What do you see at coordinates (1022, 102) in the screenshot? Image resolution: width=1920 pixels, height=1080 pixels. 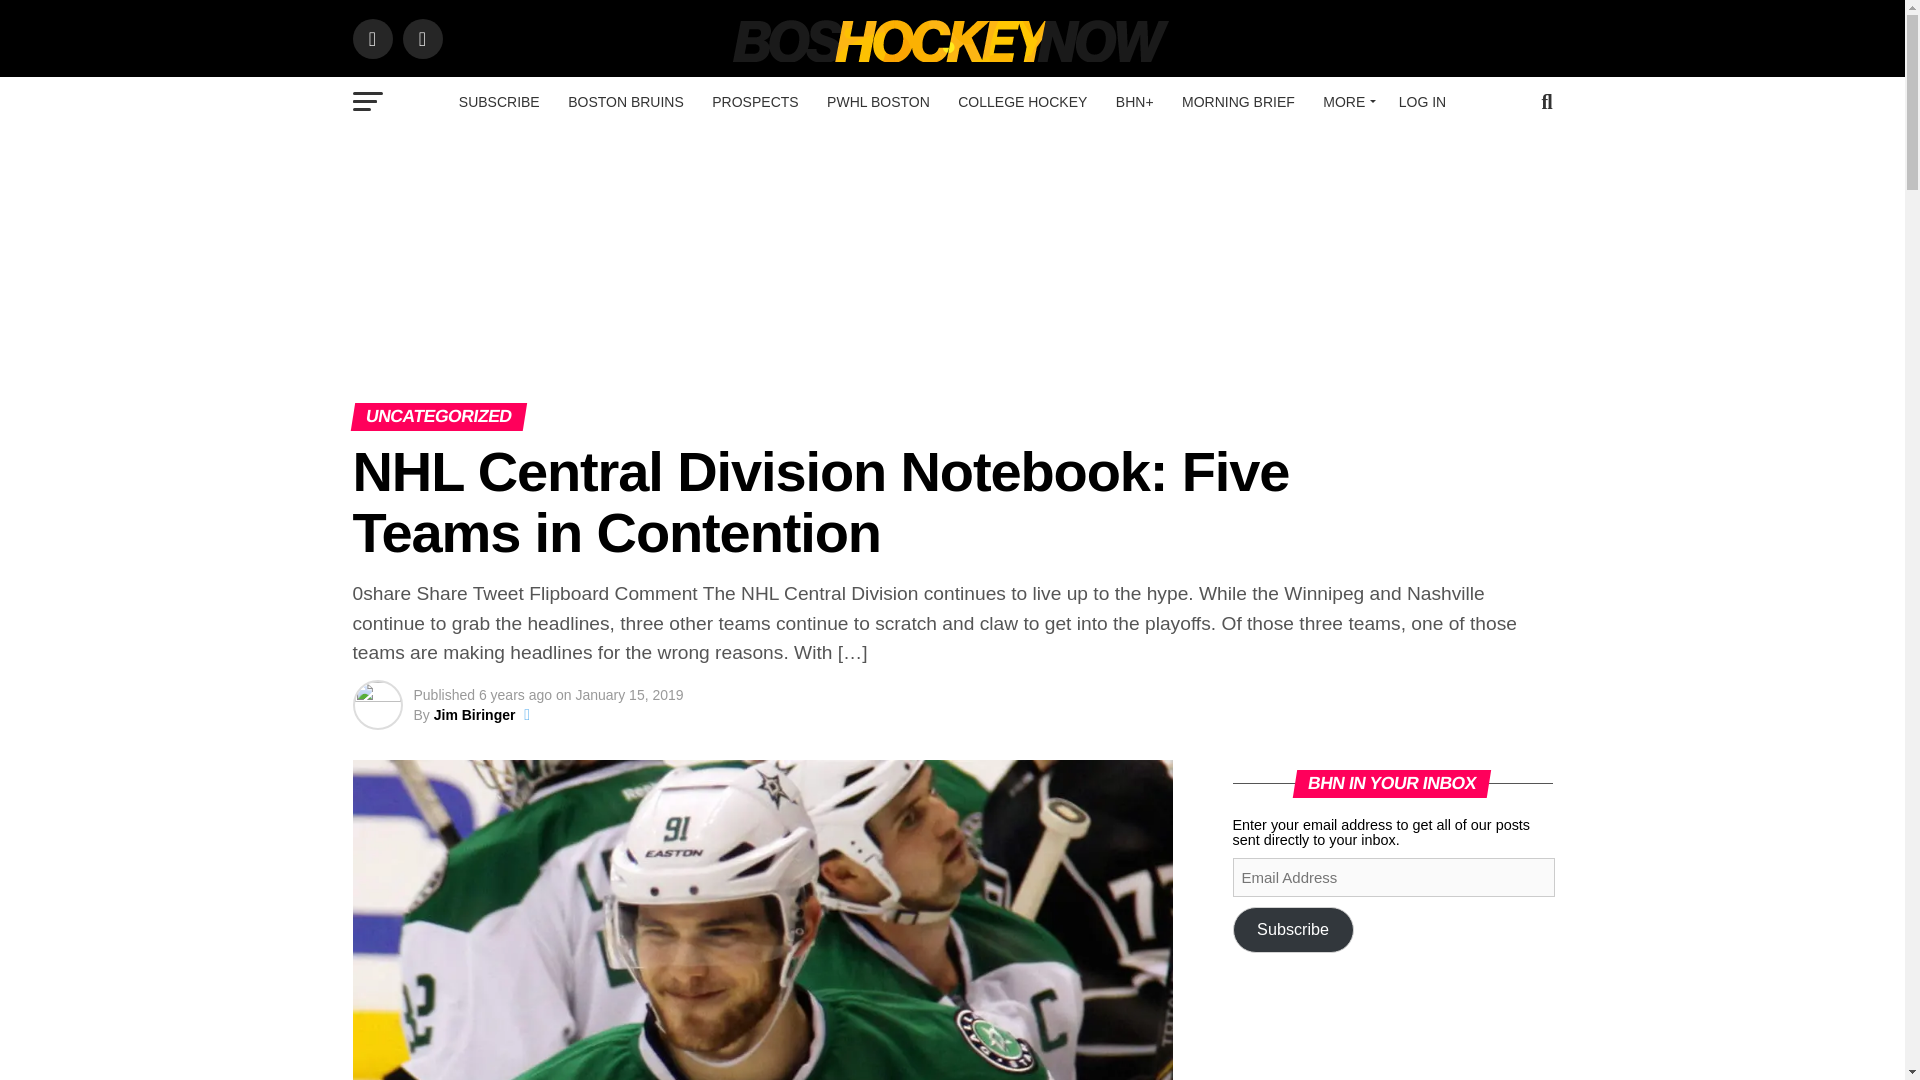 I see `COLLEGE HOCKEY` at bounding box center [1022, 102].